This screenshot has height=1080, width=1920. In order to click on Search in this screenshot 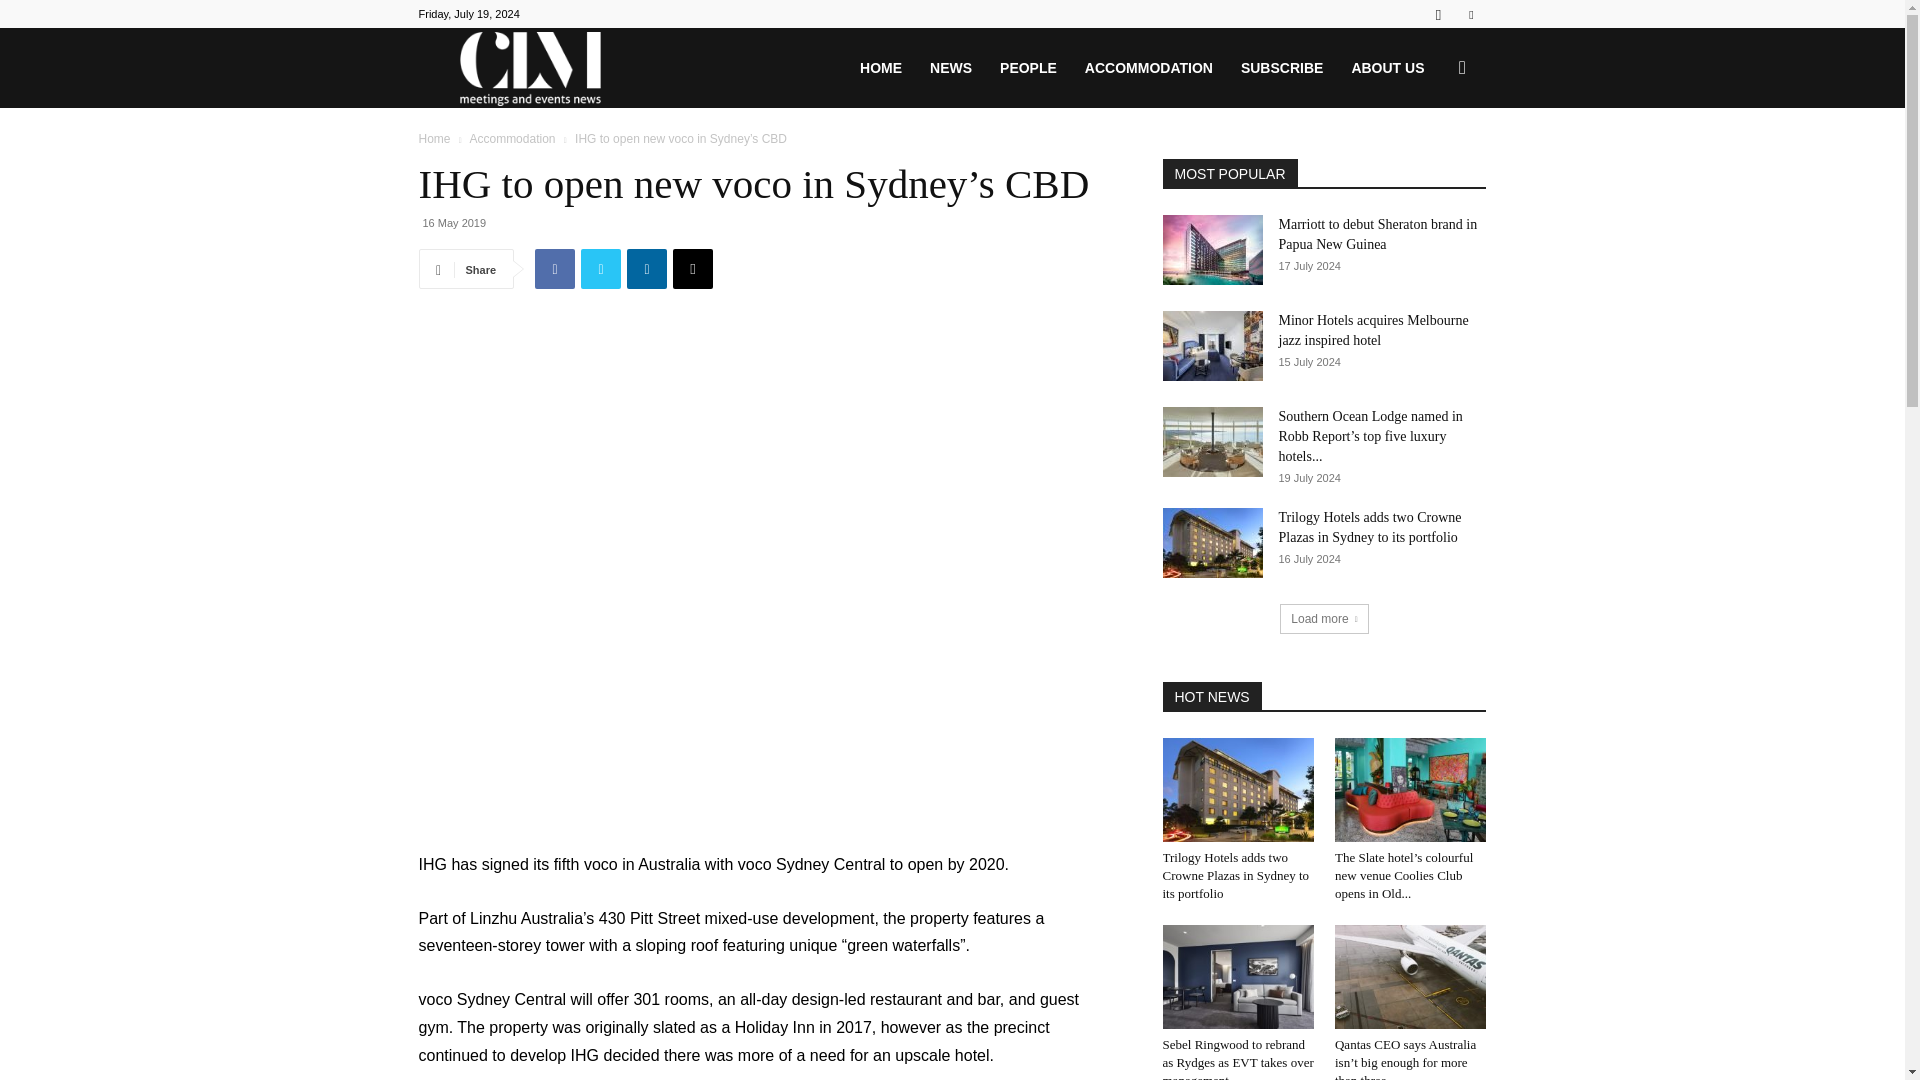, I will do `click(1430, 164)`.